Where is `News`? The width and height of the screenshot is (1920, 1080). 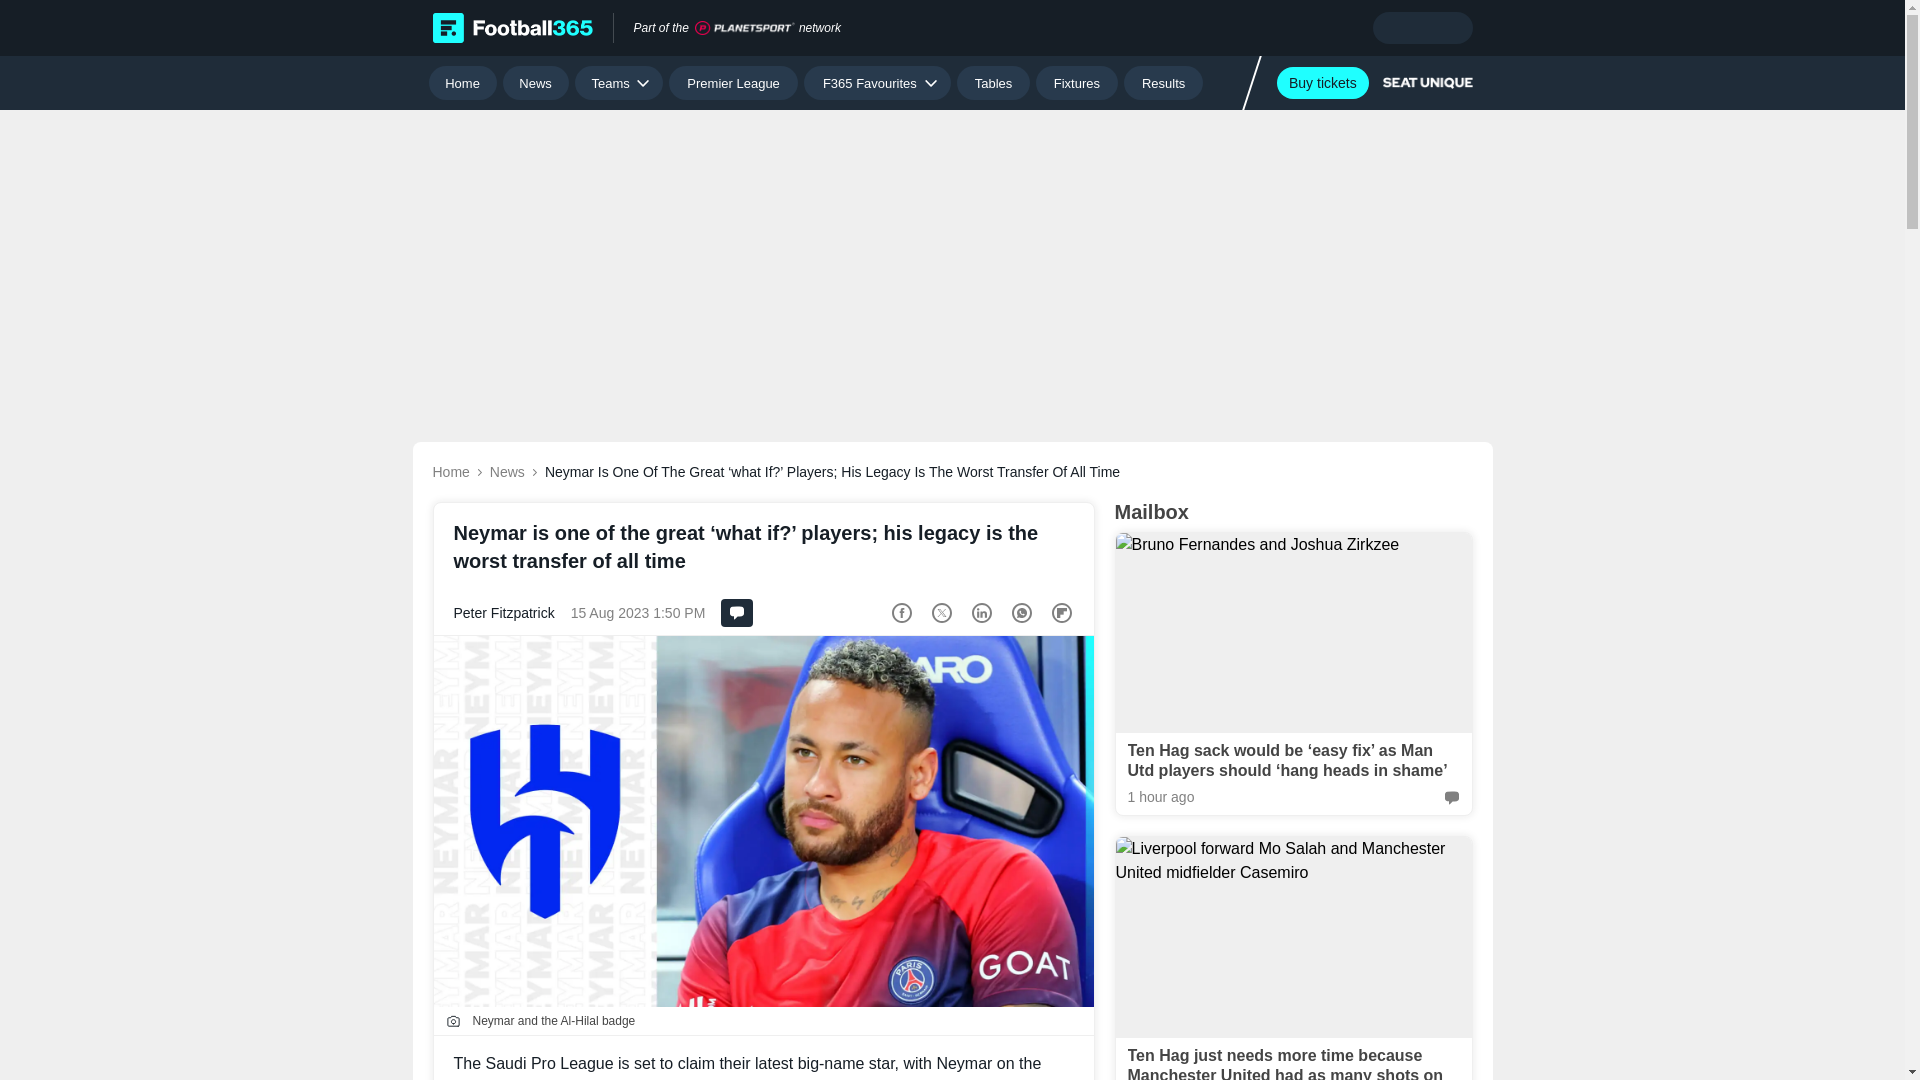
News is located at coordinates (536, 82).